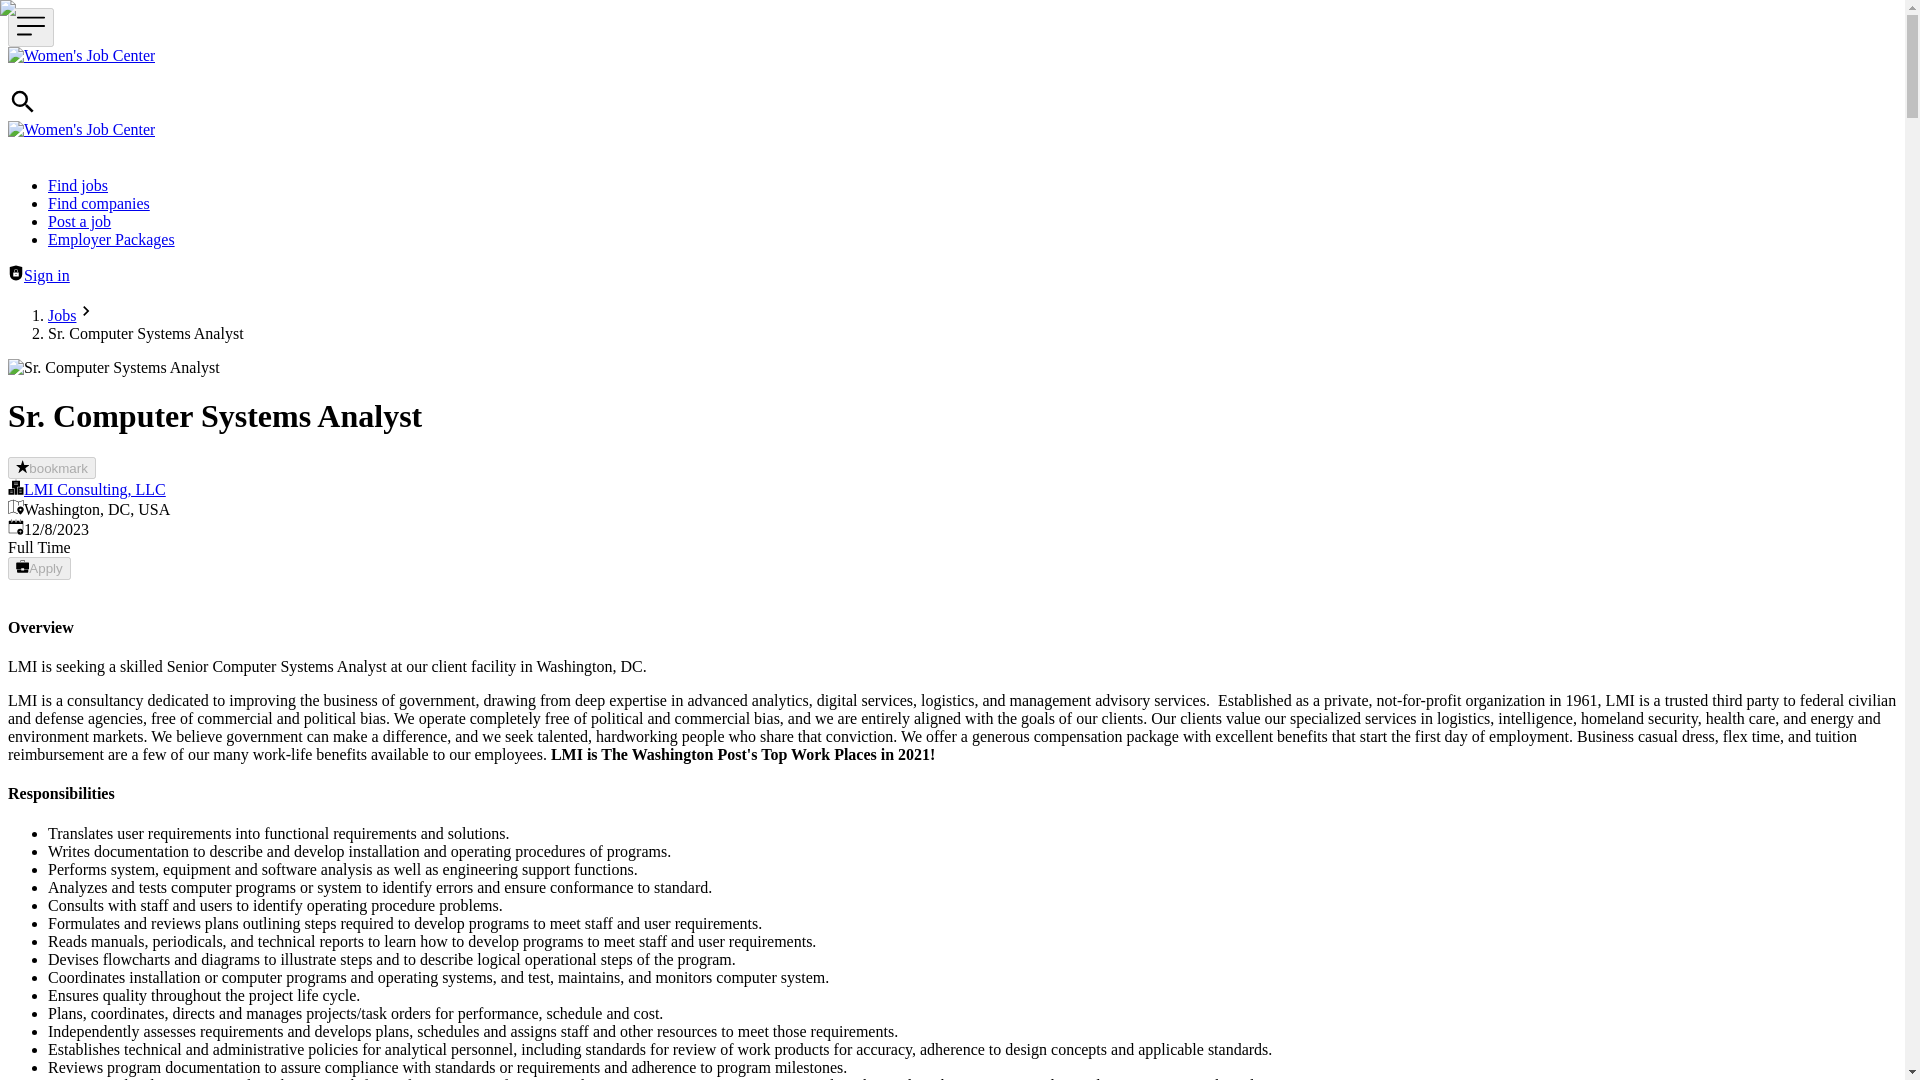 The width and height of the screenshot is (1920, 1080). Describe the element at coordinates (114, 367) in the screenshot. I see `Sr. Computer Systems Analyst` at that location.